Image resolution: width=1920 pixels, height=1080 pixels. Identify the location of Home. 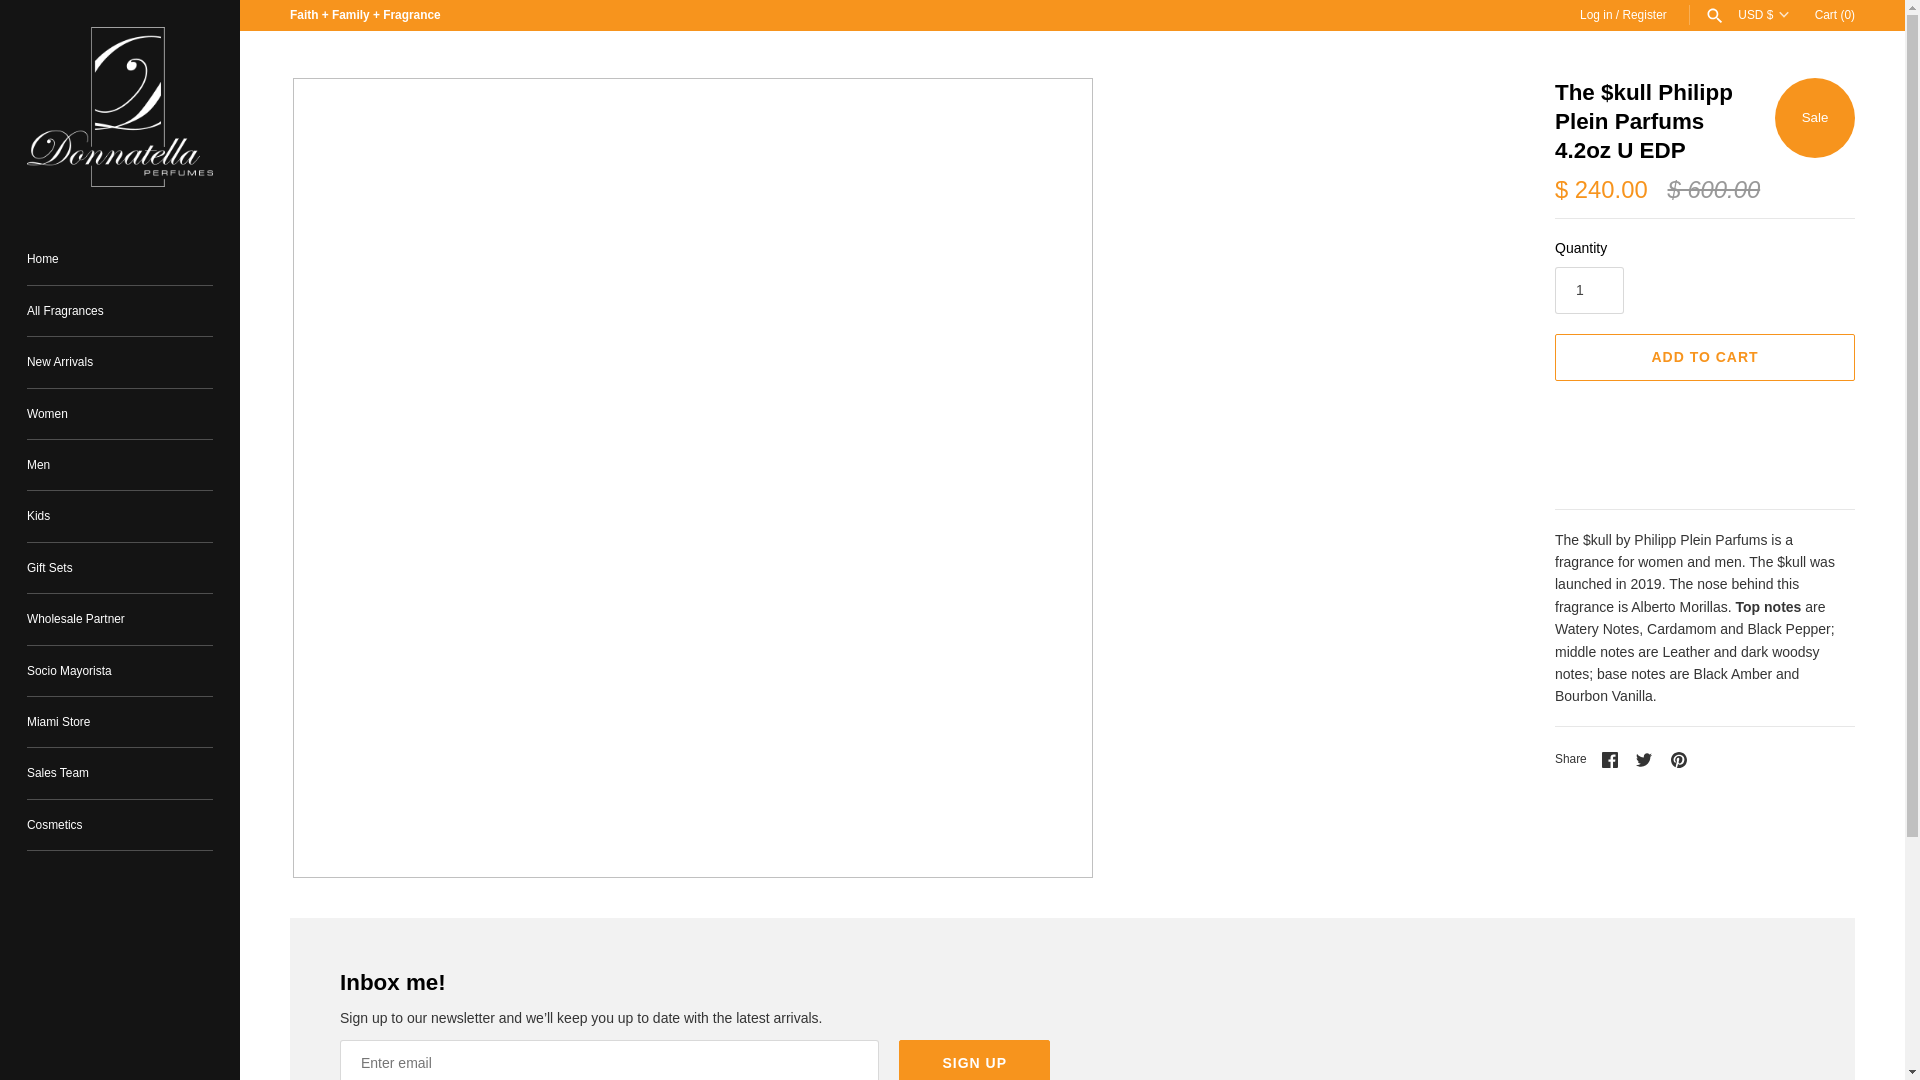
(120, 260).